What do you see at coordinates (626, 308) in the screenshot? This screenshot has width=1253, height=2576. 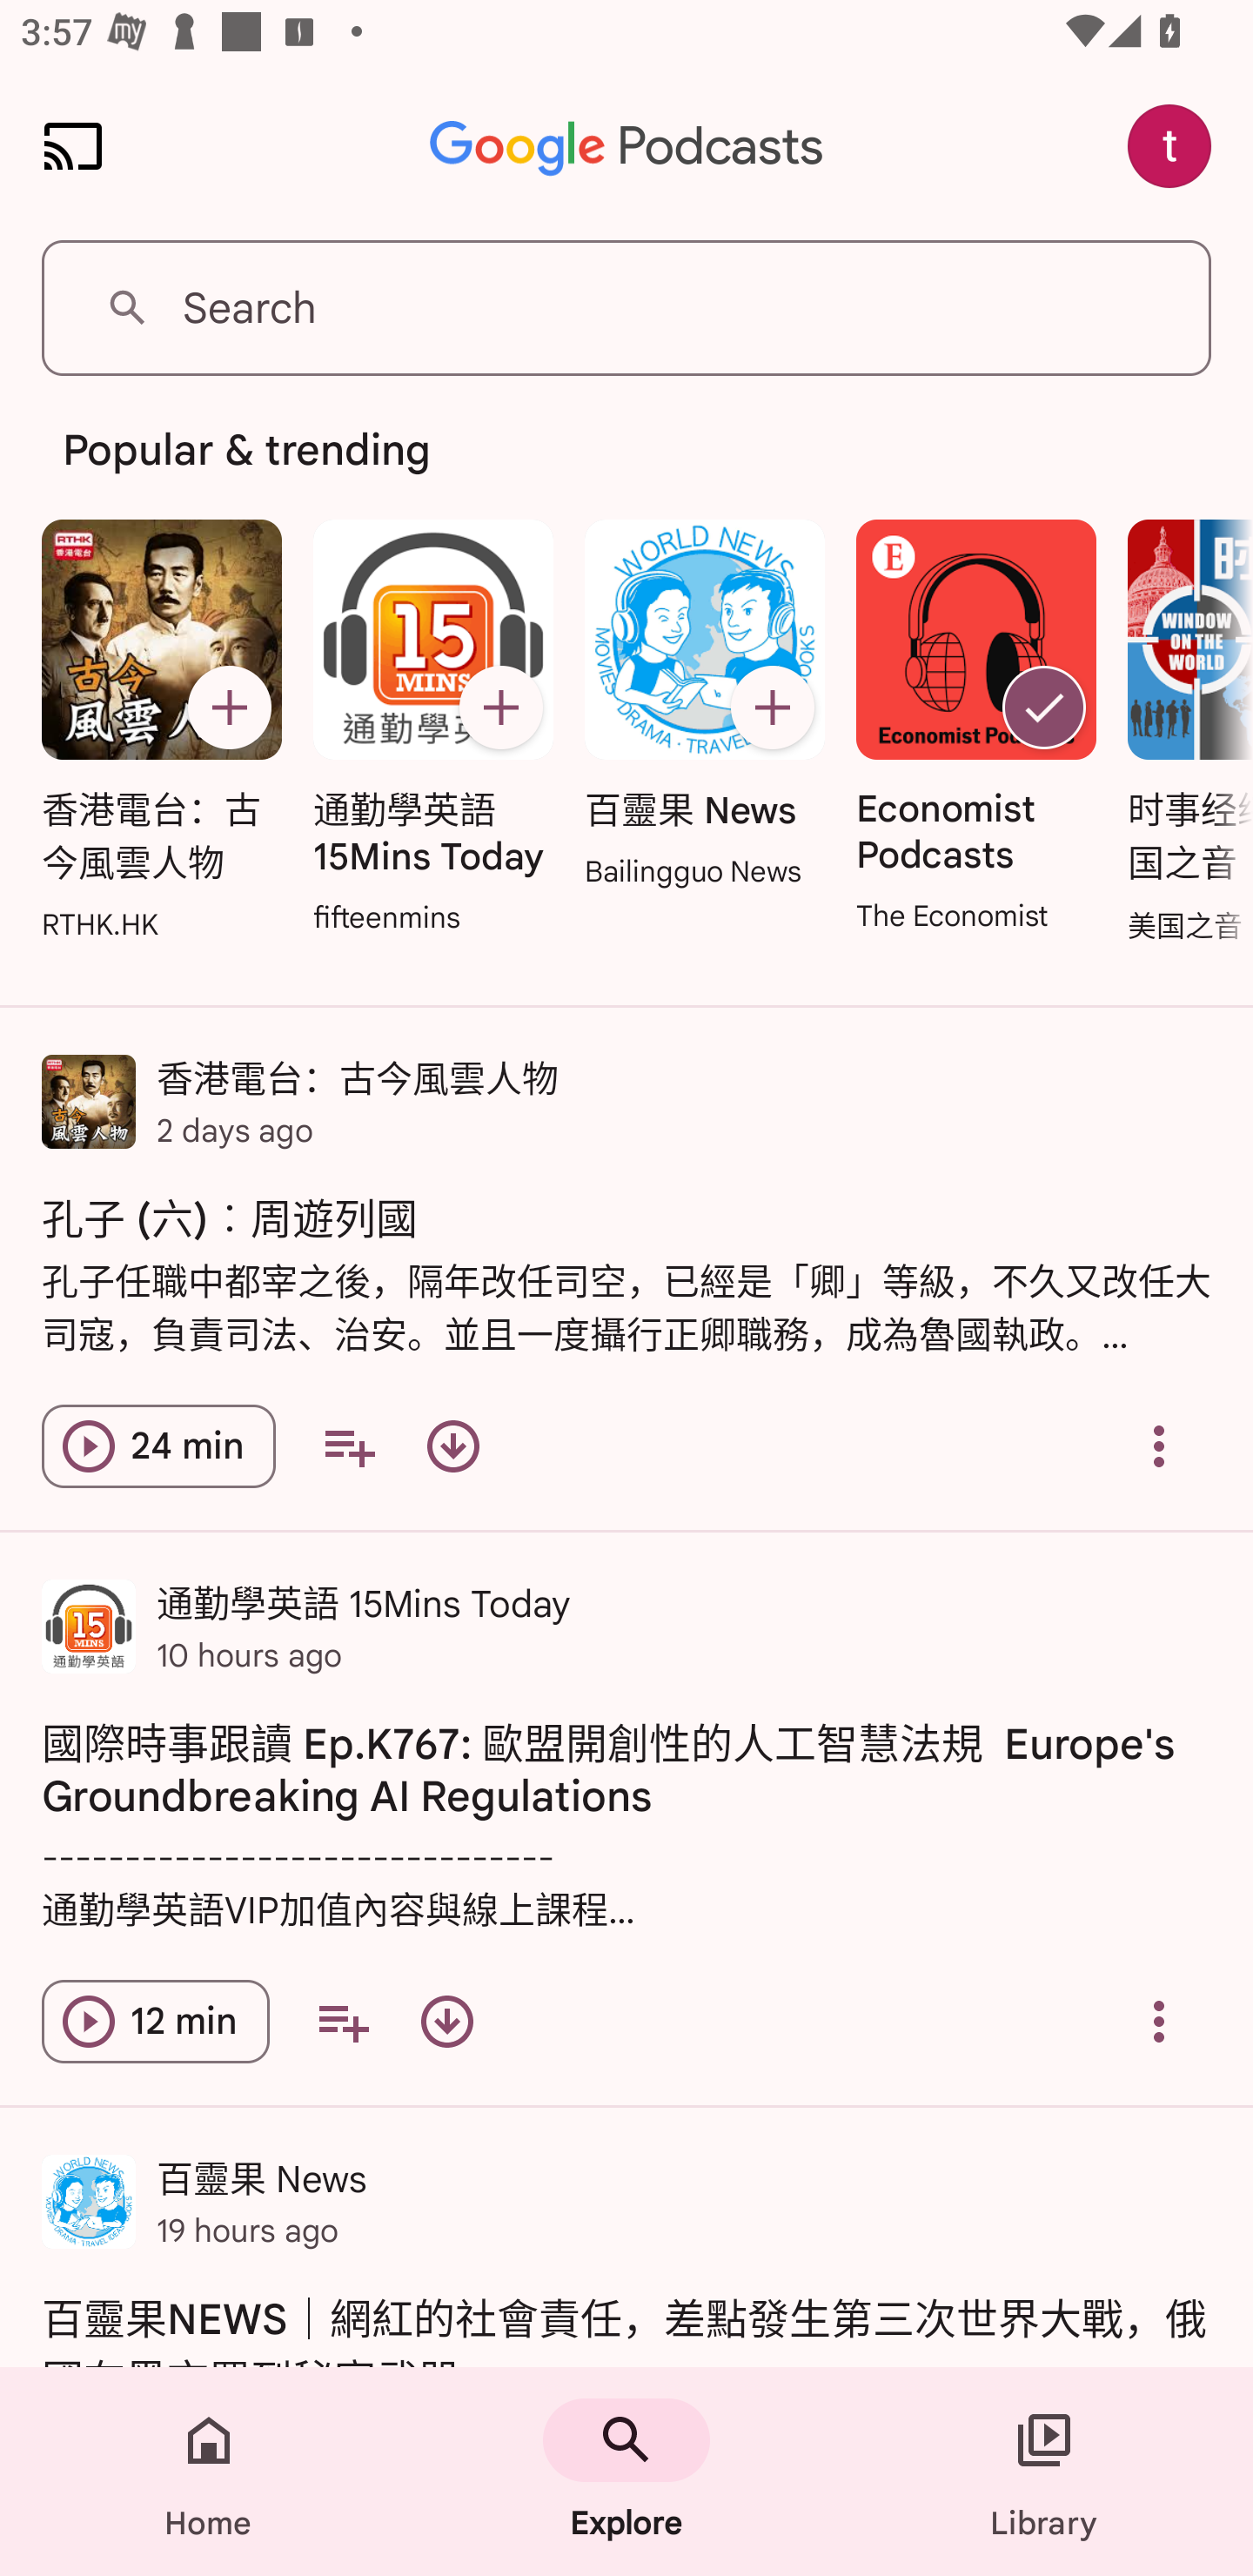 I see `Search` at bounding box center [626, 308].